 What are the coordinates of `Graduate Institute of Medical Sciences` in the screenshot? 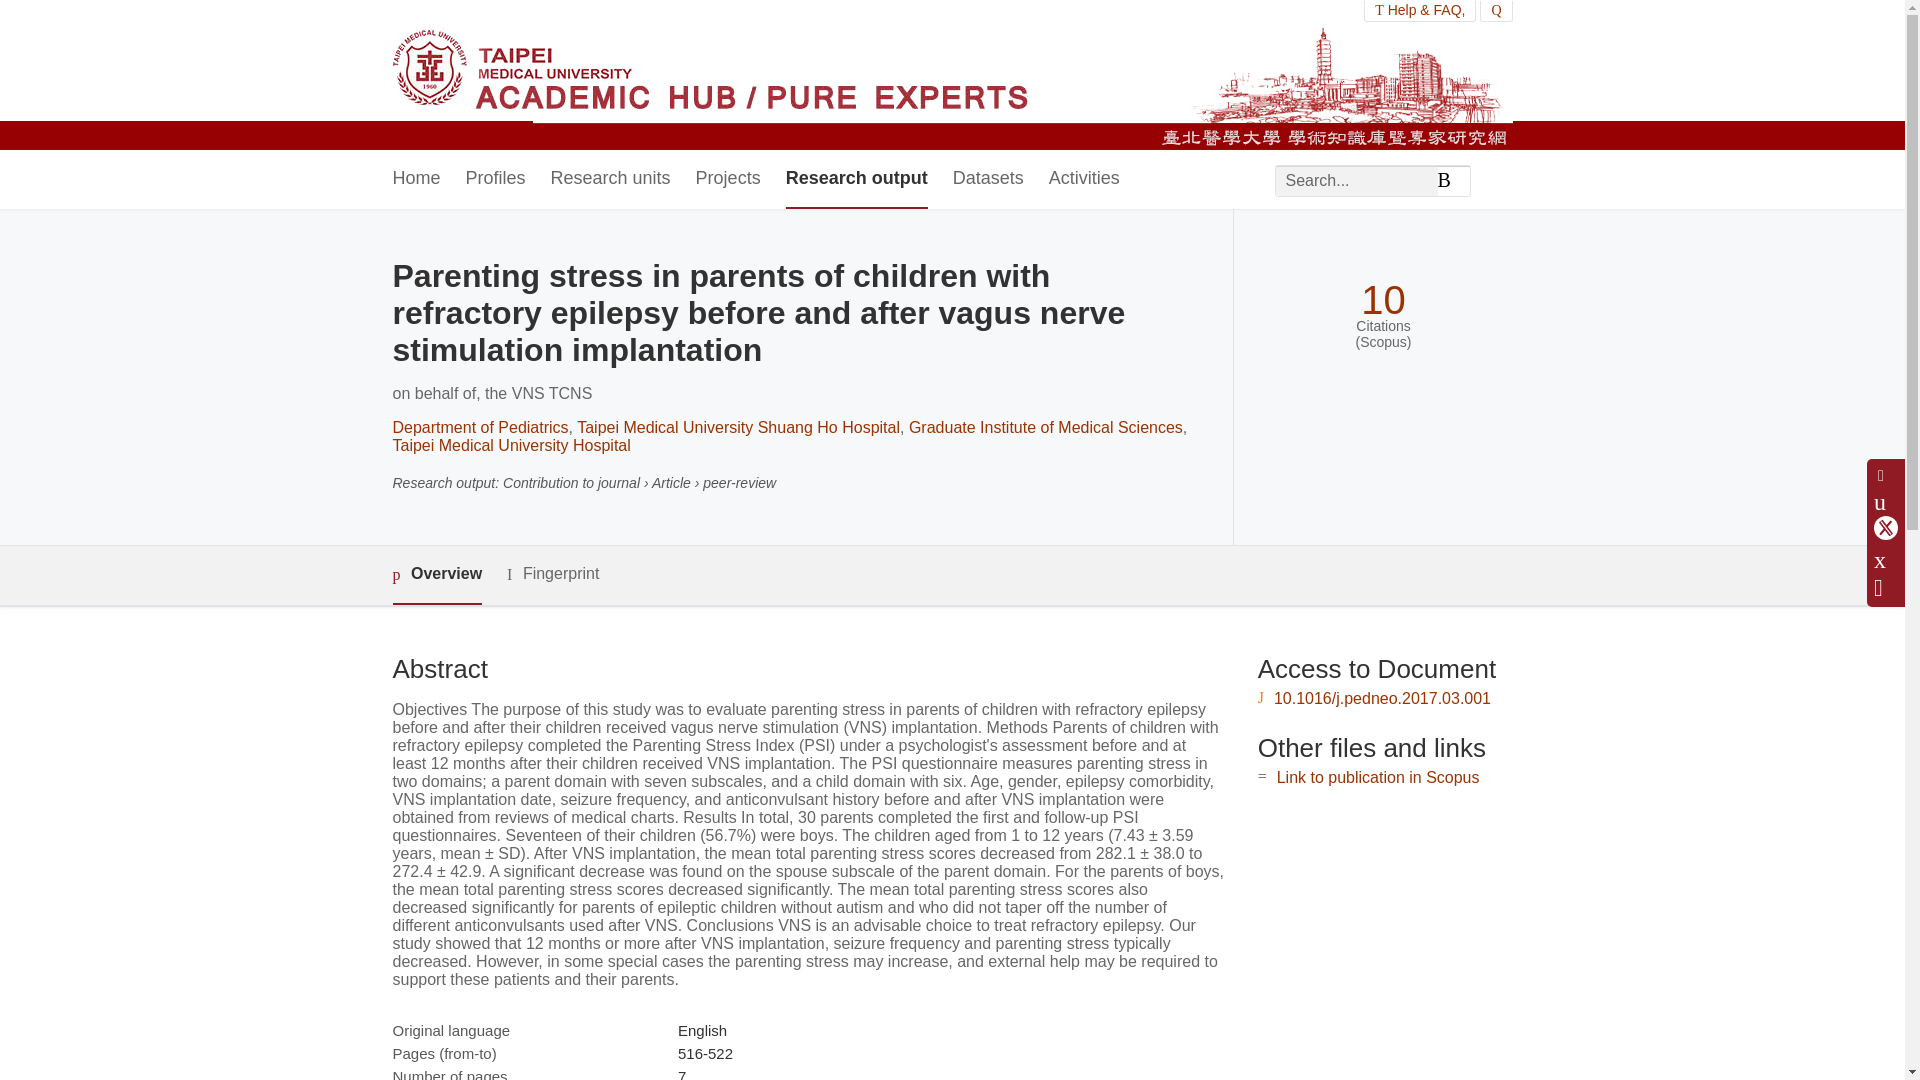 It's located at (1045, 428).